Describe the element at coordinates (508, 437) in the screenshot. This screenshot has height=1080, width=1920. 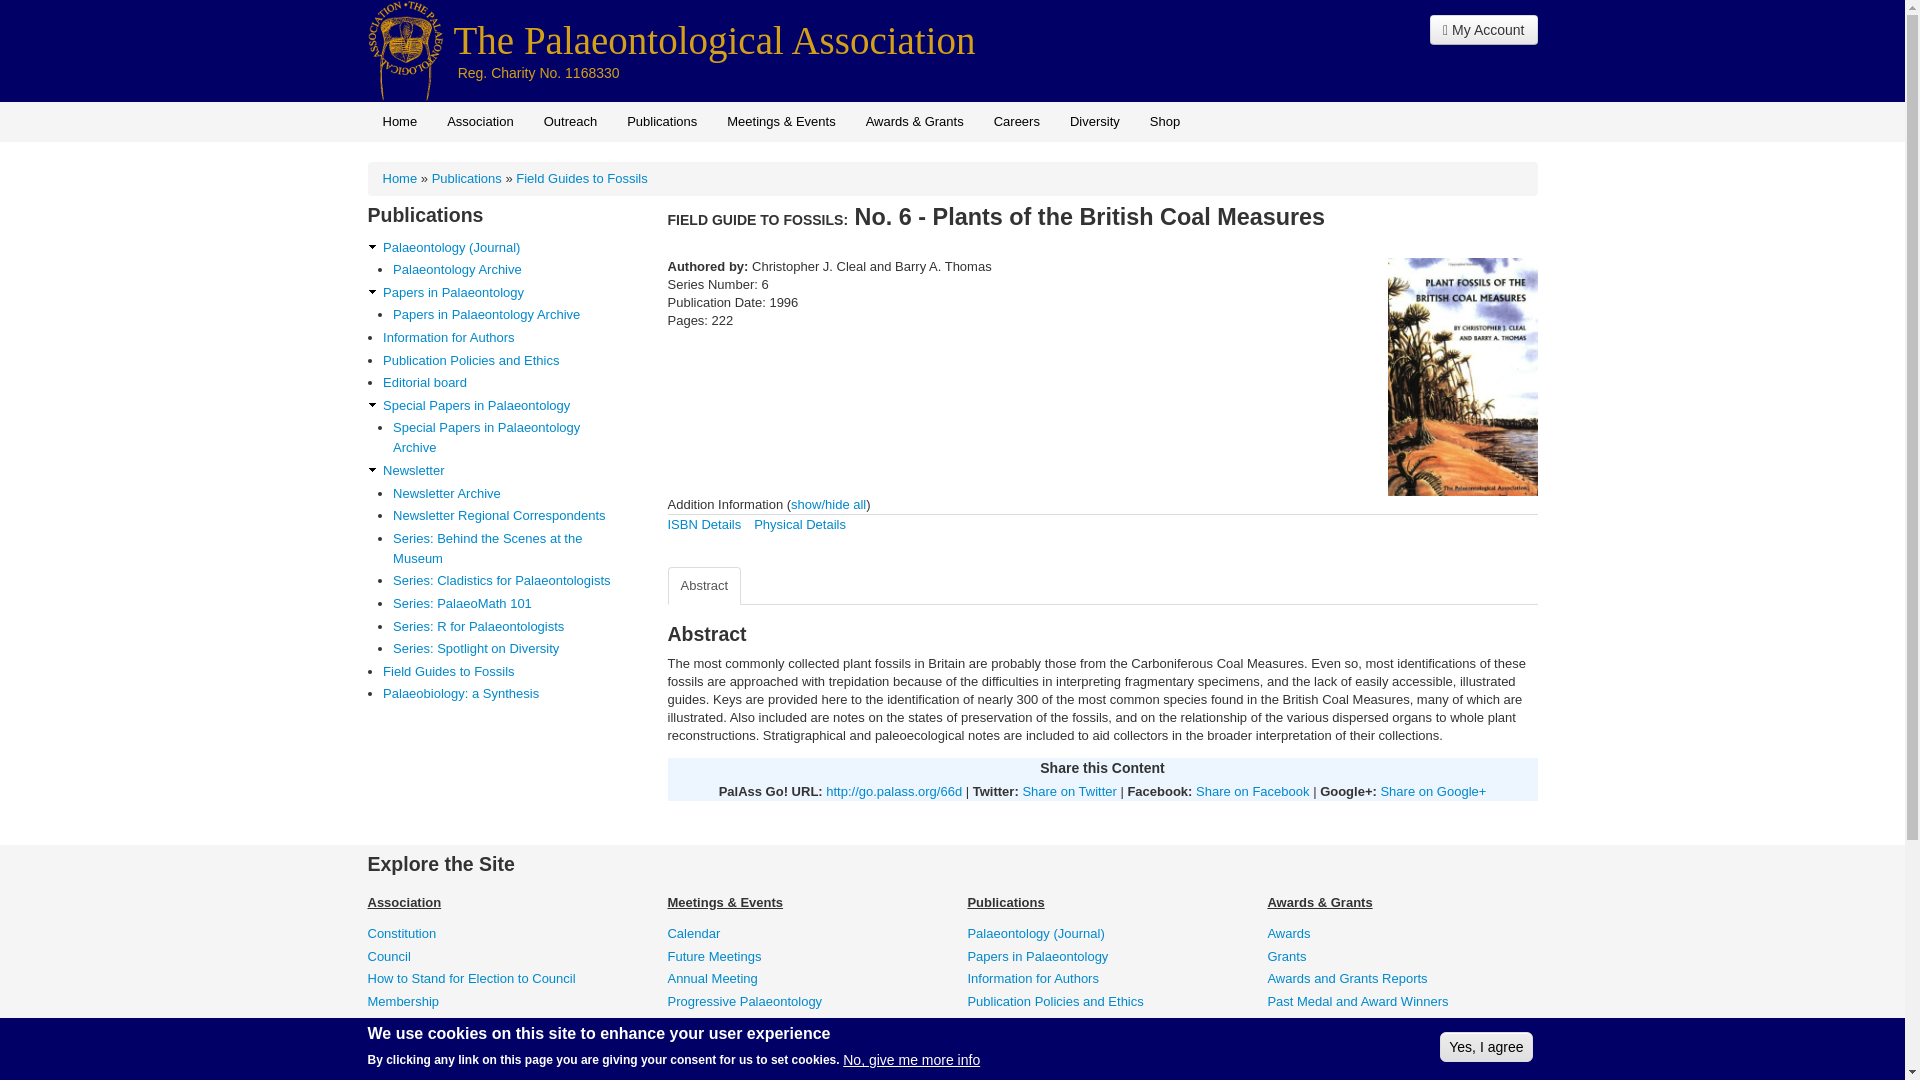
I see `Special Papers in Palaeontology Archive` at that location.